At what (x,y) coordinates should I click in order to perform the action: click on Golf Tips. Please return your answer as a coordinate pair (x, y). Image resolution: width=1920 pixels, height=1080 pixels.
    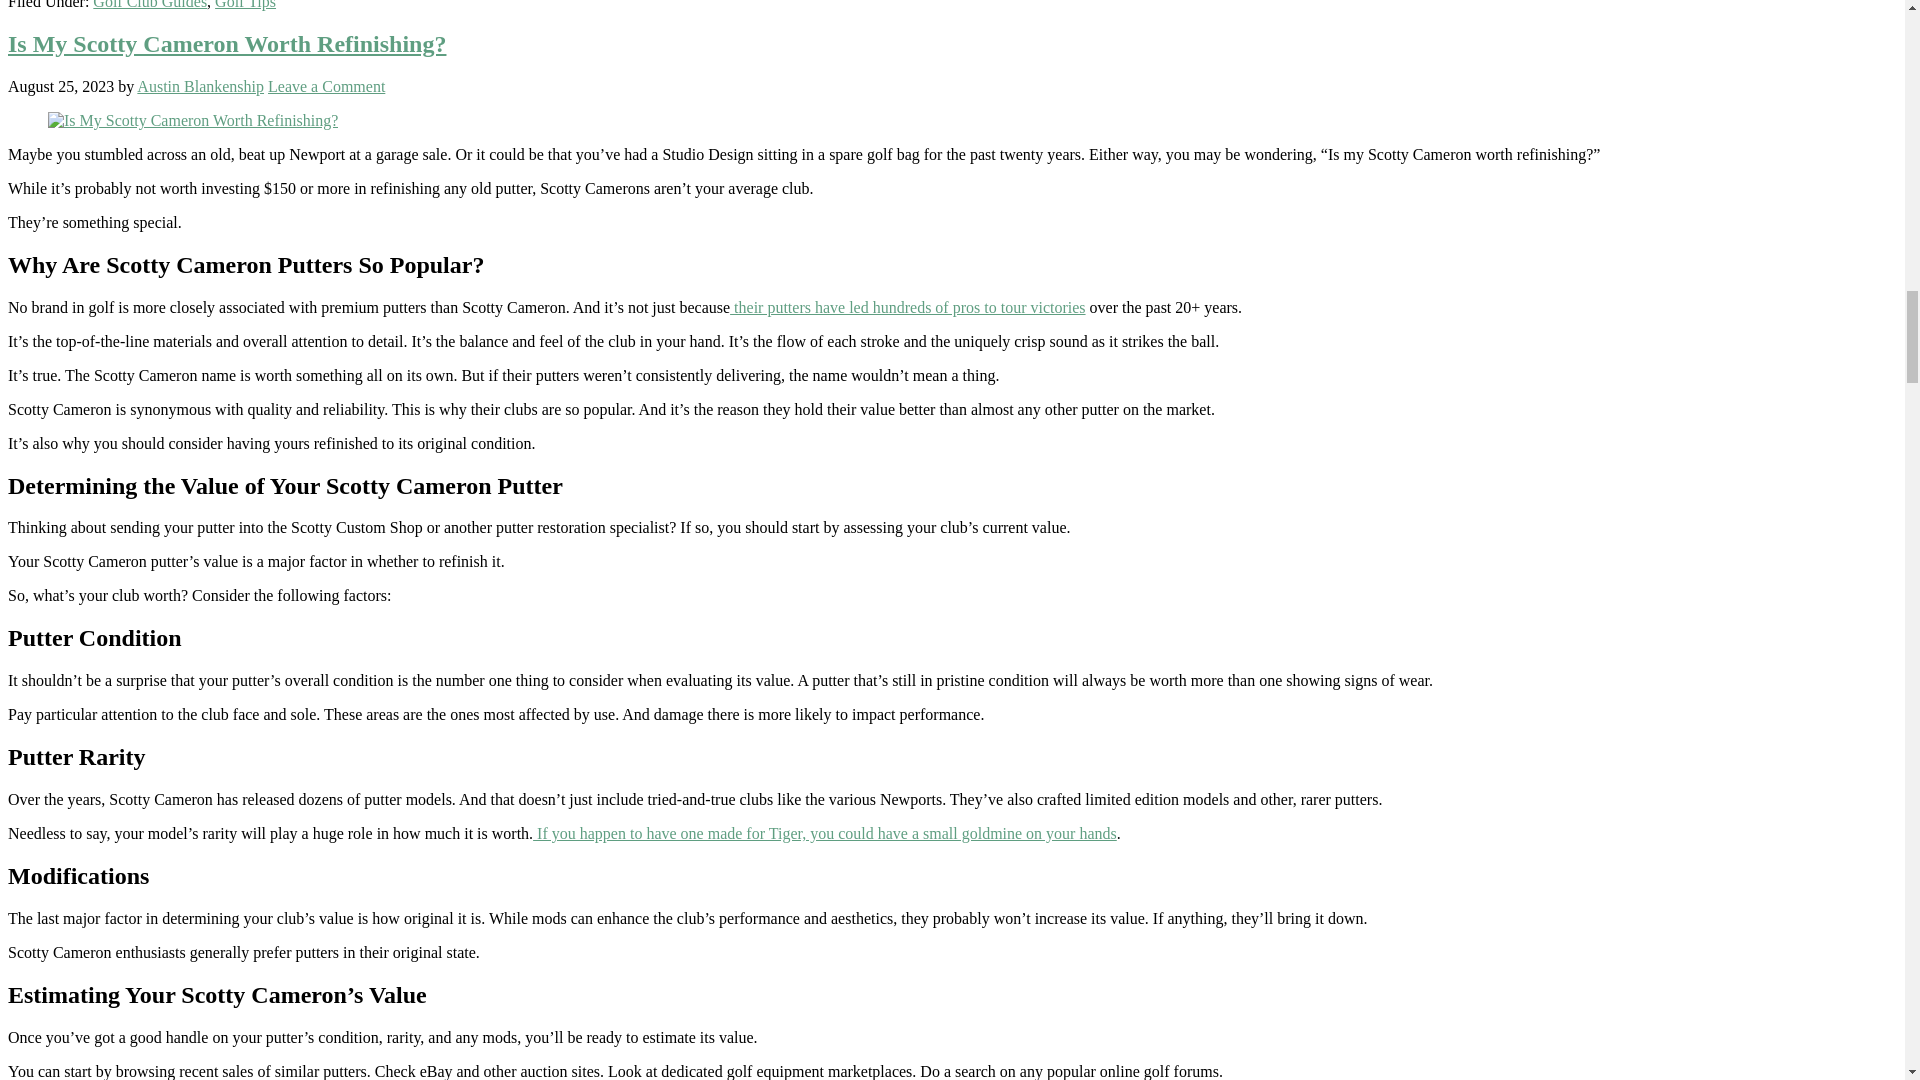
    Looking at the image, I should click on (246, 4).